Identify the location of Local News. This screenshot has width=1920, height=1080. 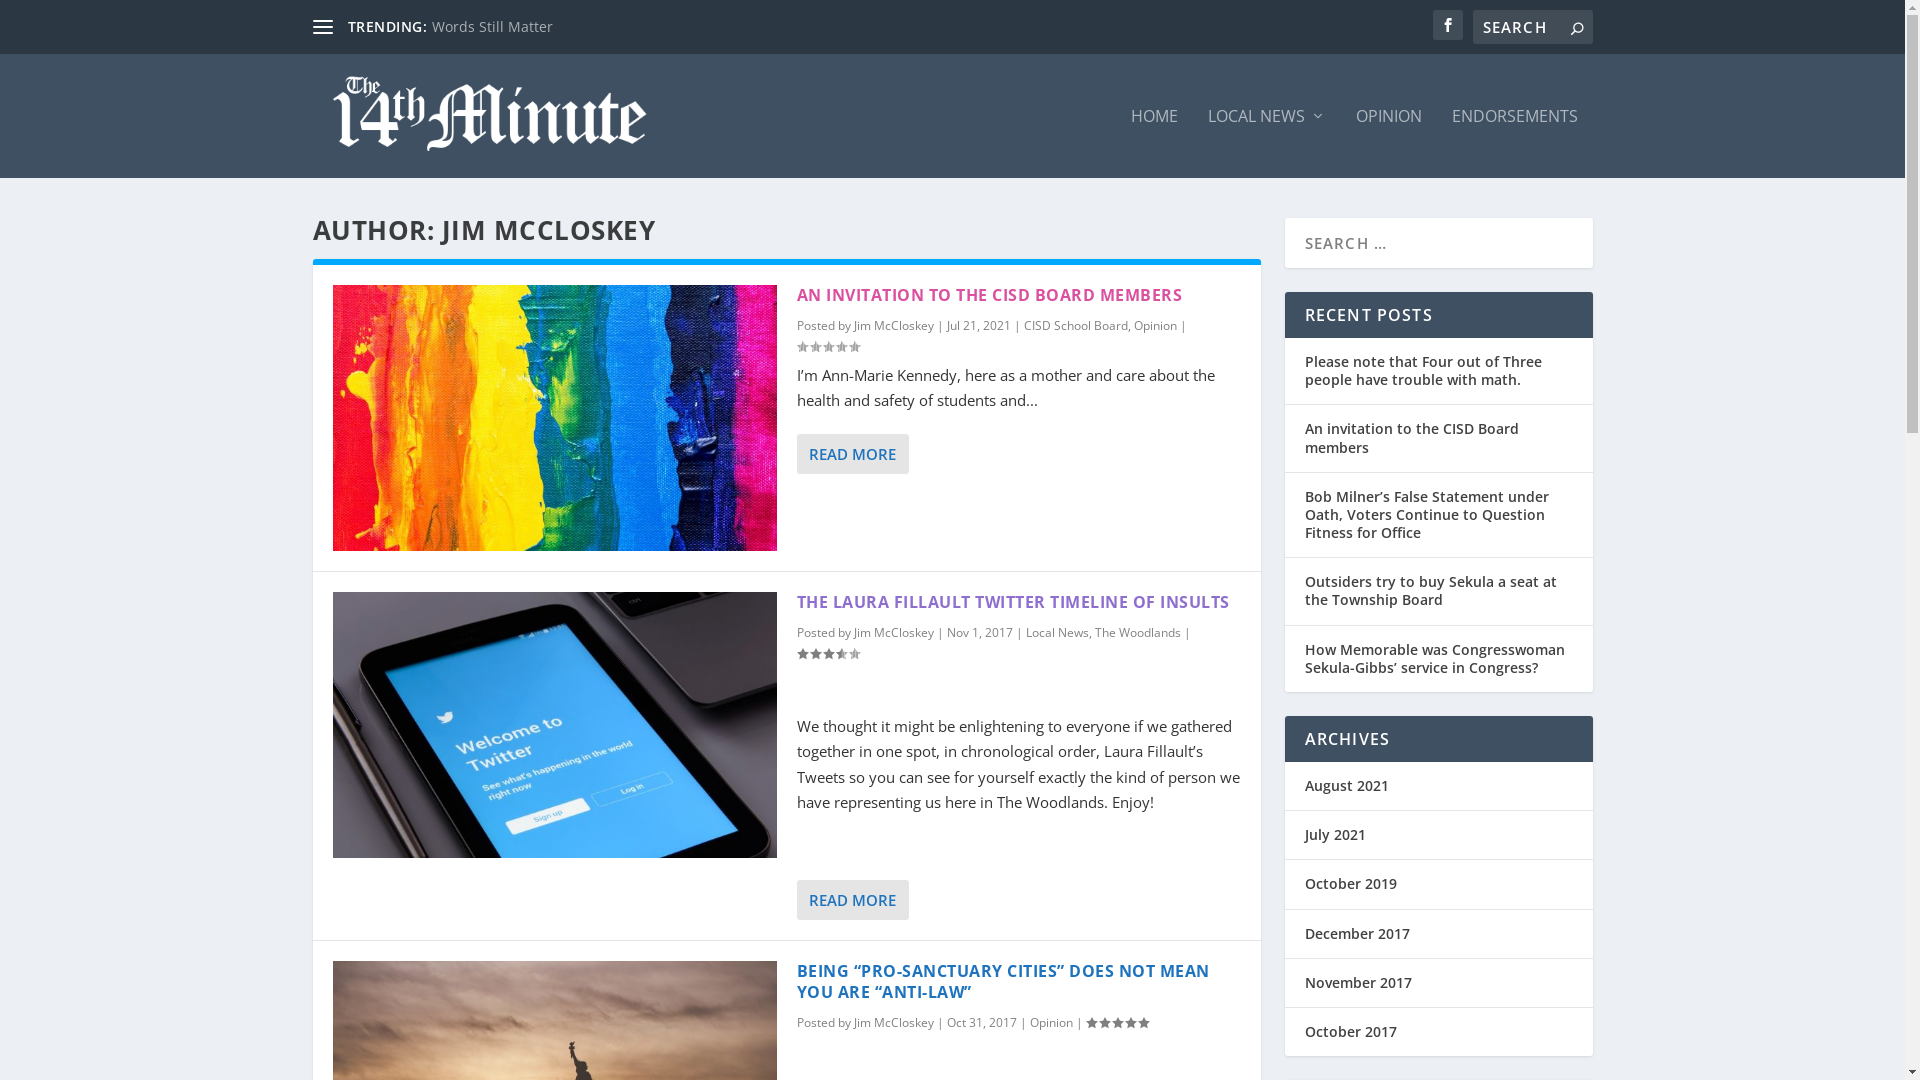
(1058, 632).